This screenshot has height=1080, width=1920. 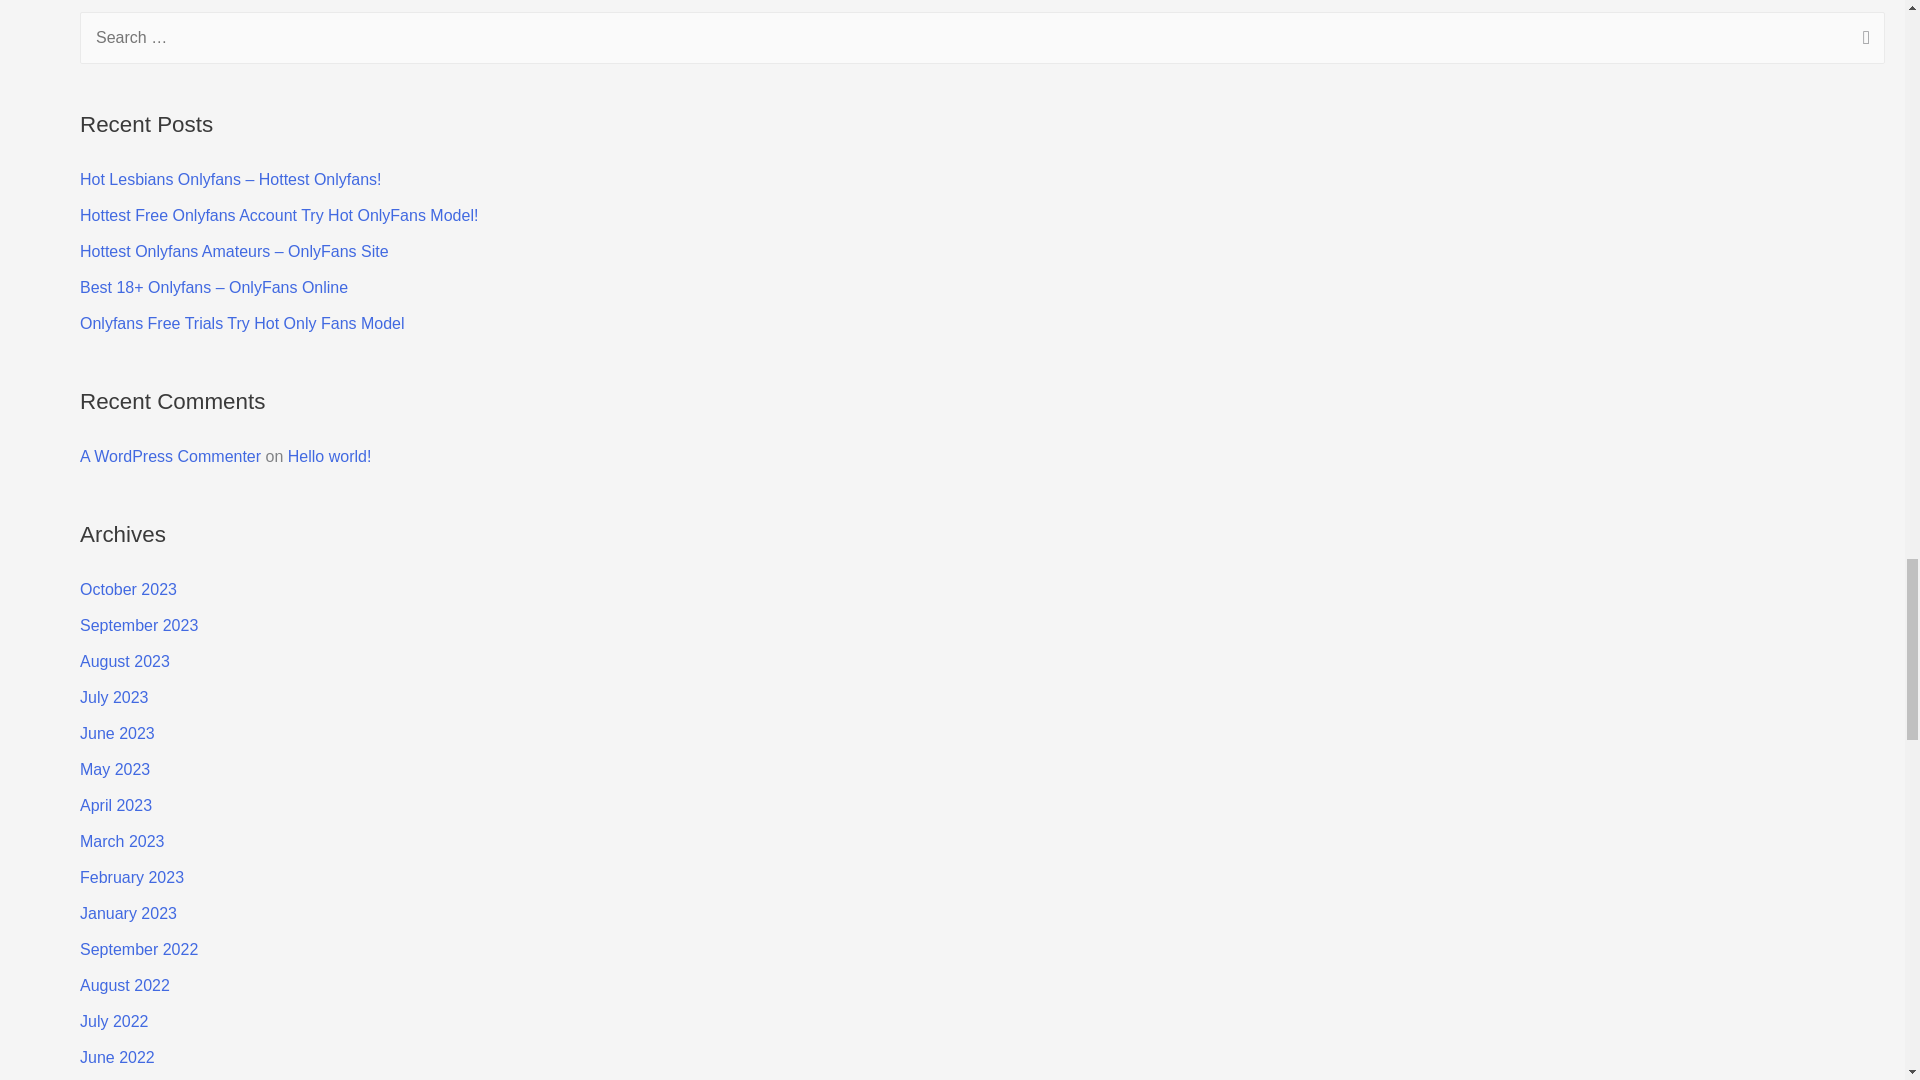 What do you see at coordinates (279, 215) in the screenshot?
I see `Hottest Free Onlyfans Account Try Hot OnlyFans Model!` at bounding box center [279, 215].